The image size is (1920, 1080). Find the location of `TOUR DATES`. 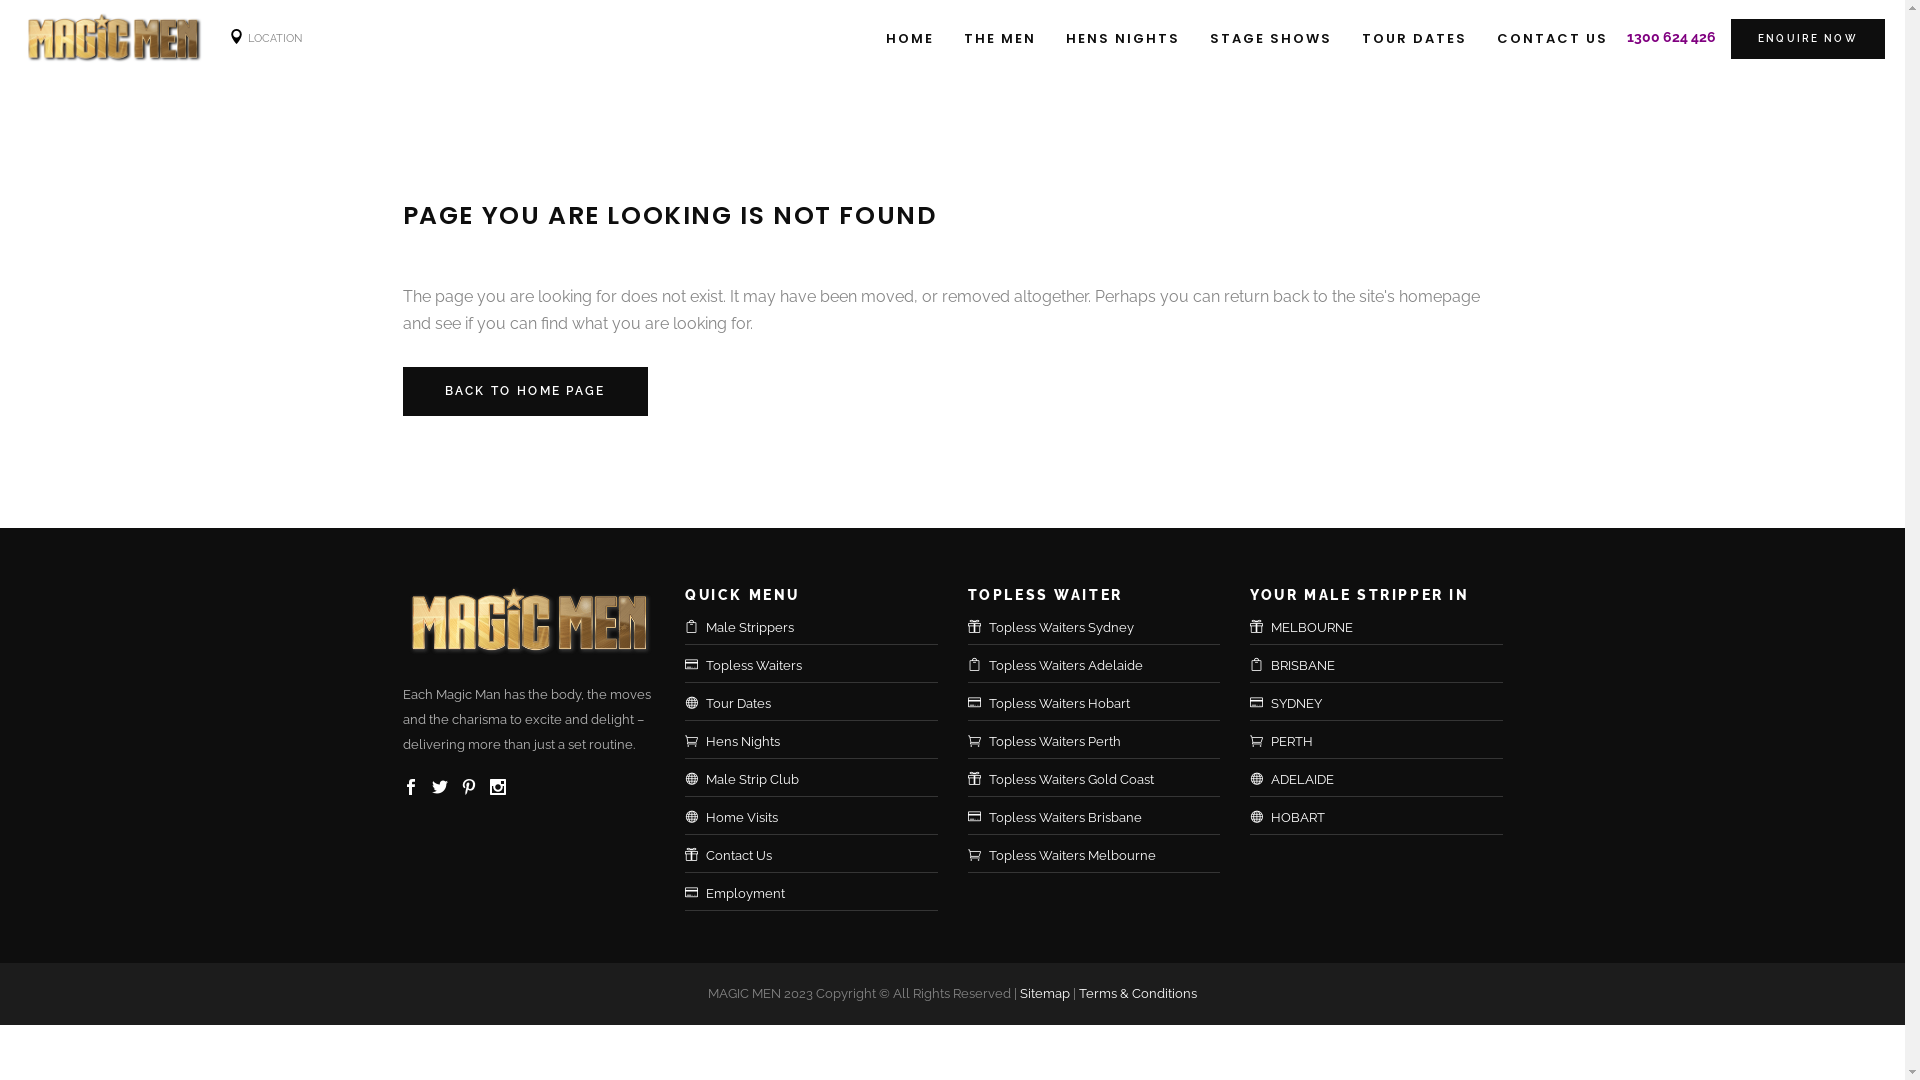

TOUR DATES is located at coordinates (1414, 38).